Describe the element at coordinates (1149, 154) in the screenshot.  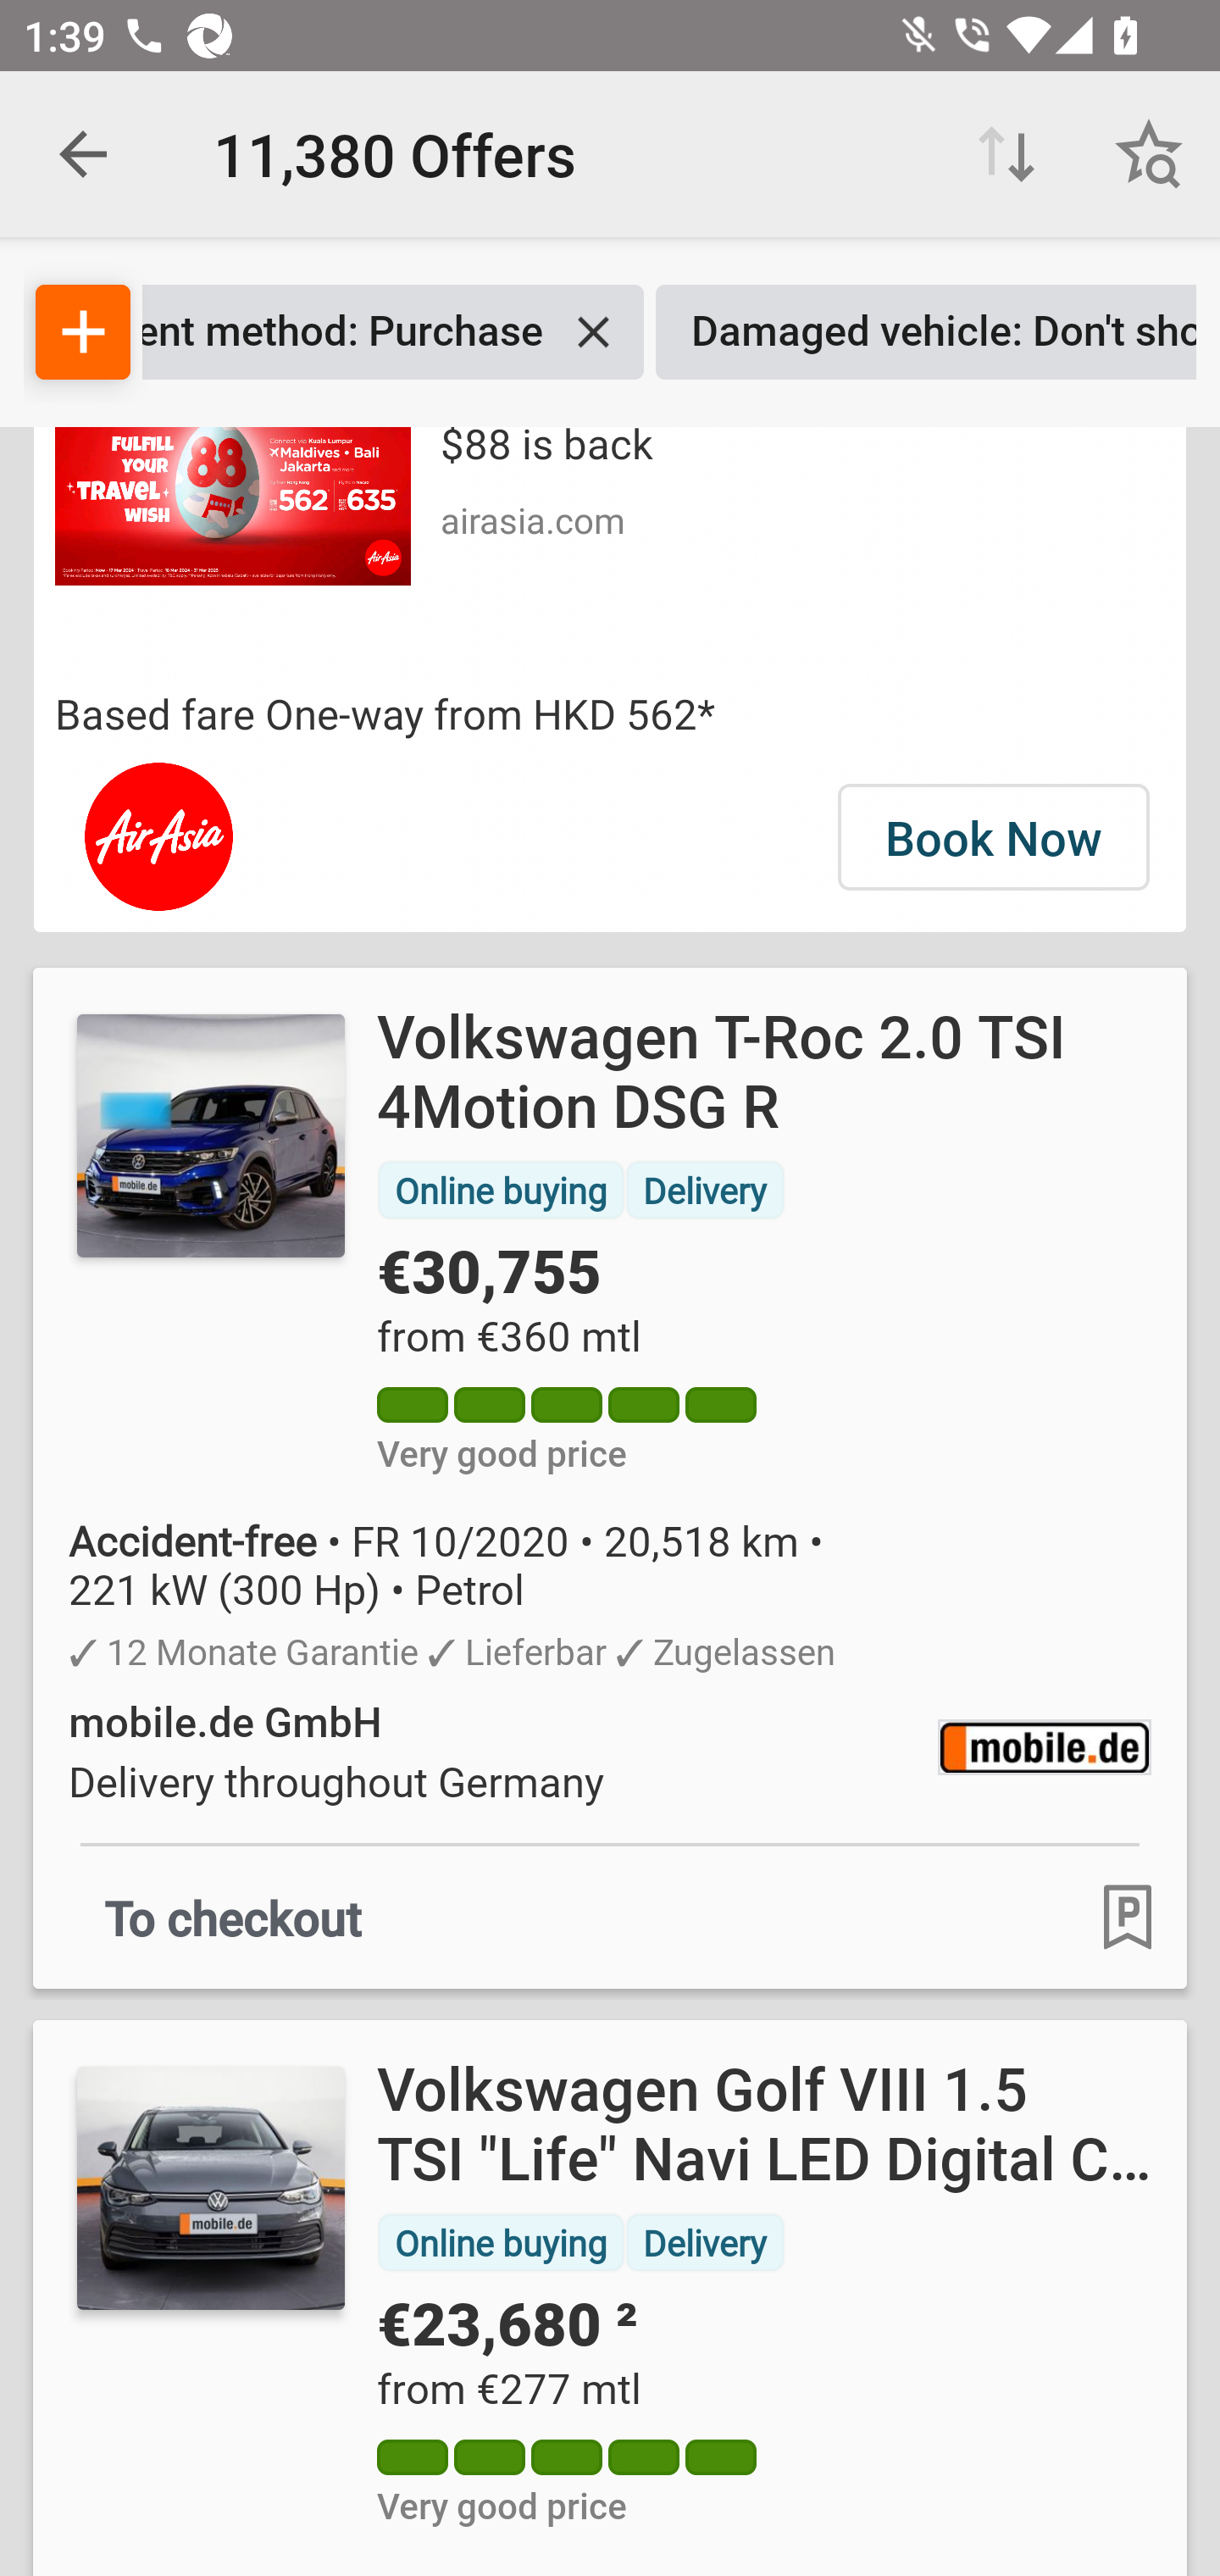
I see `Save search` at that location.